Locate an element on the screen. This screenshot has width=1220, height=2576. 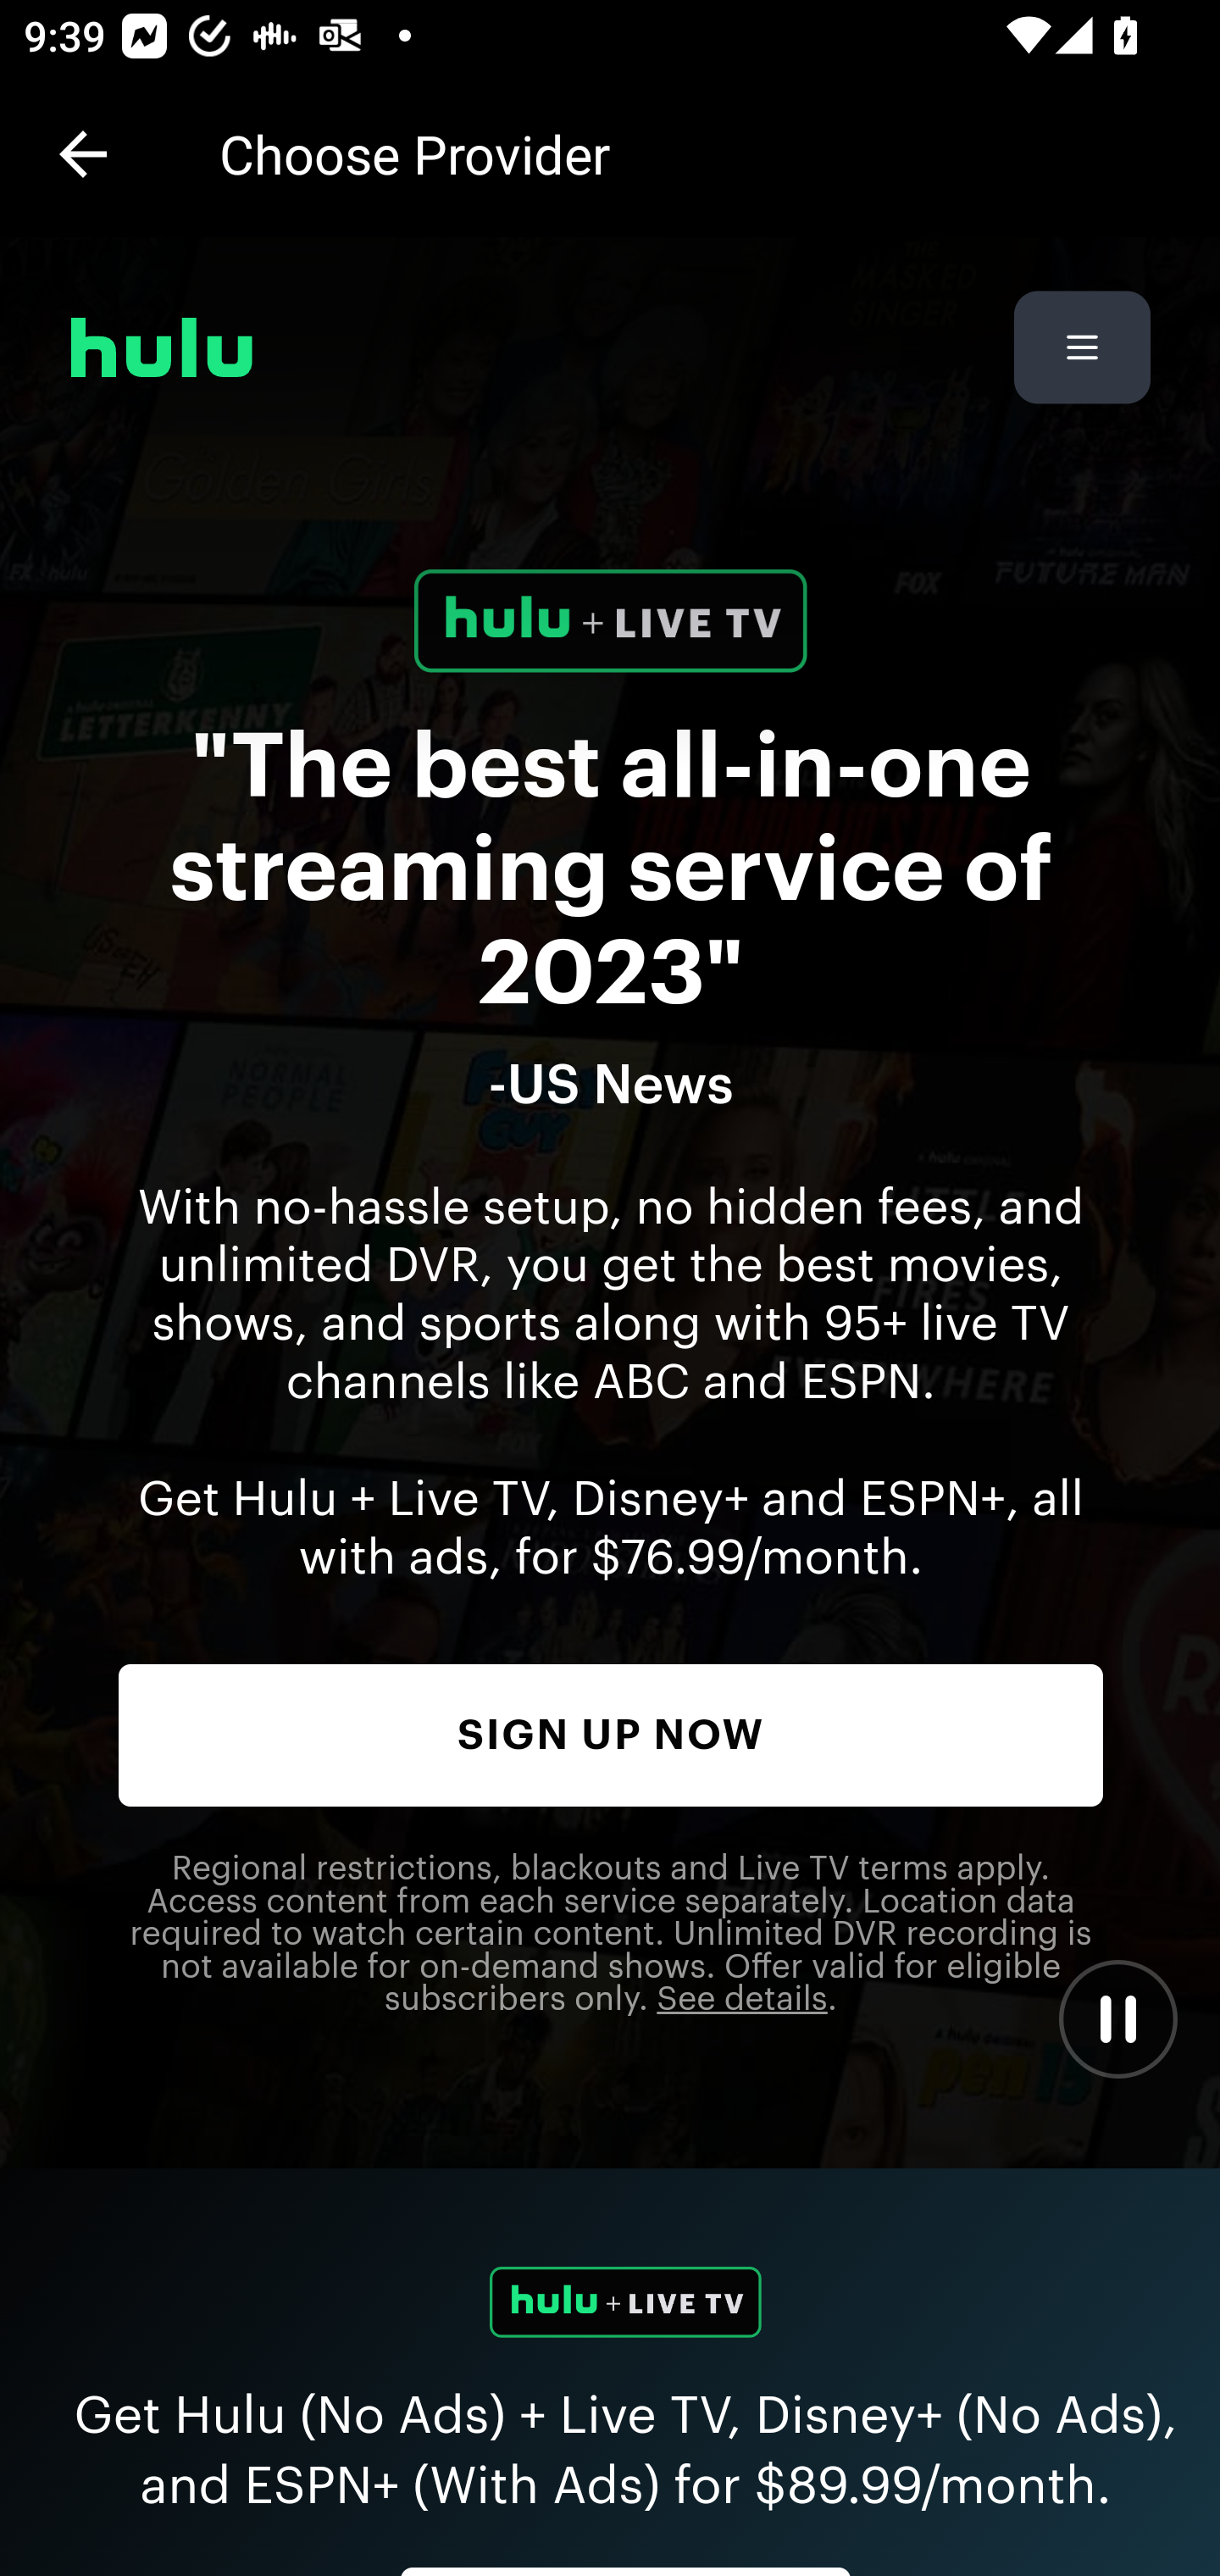
-US News is located at coordinates (612, 1085).